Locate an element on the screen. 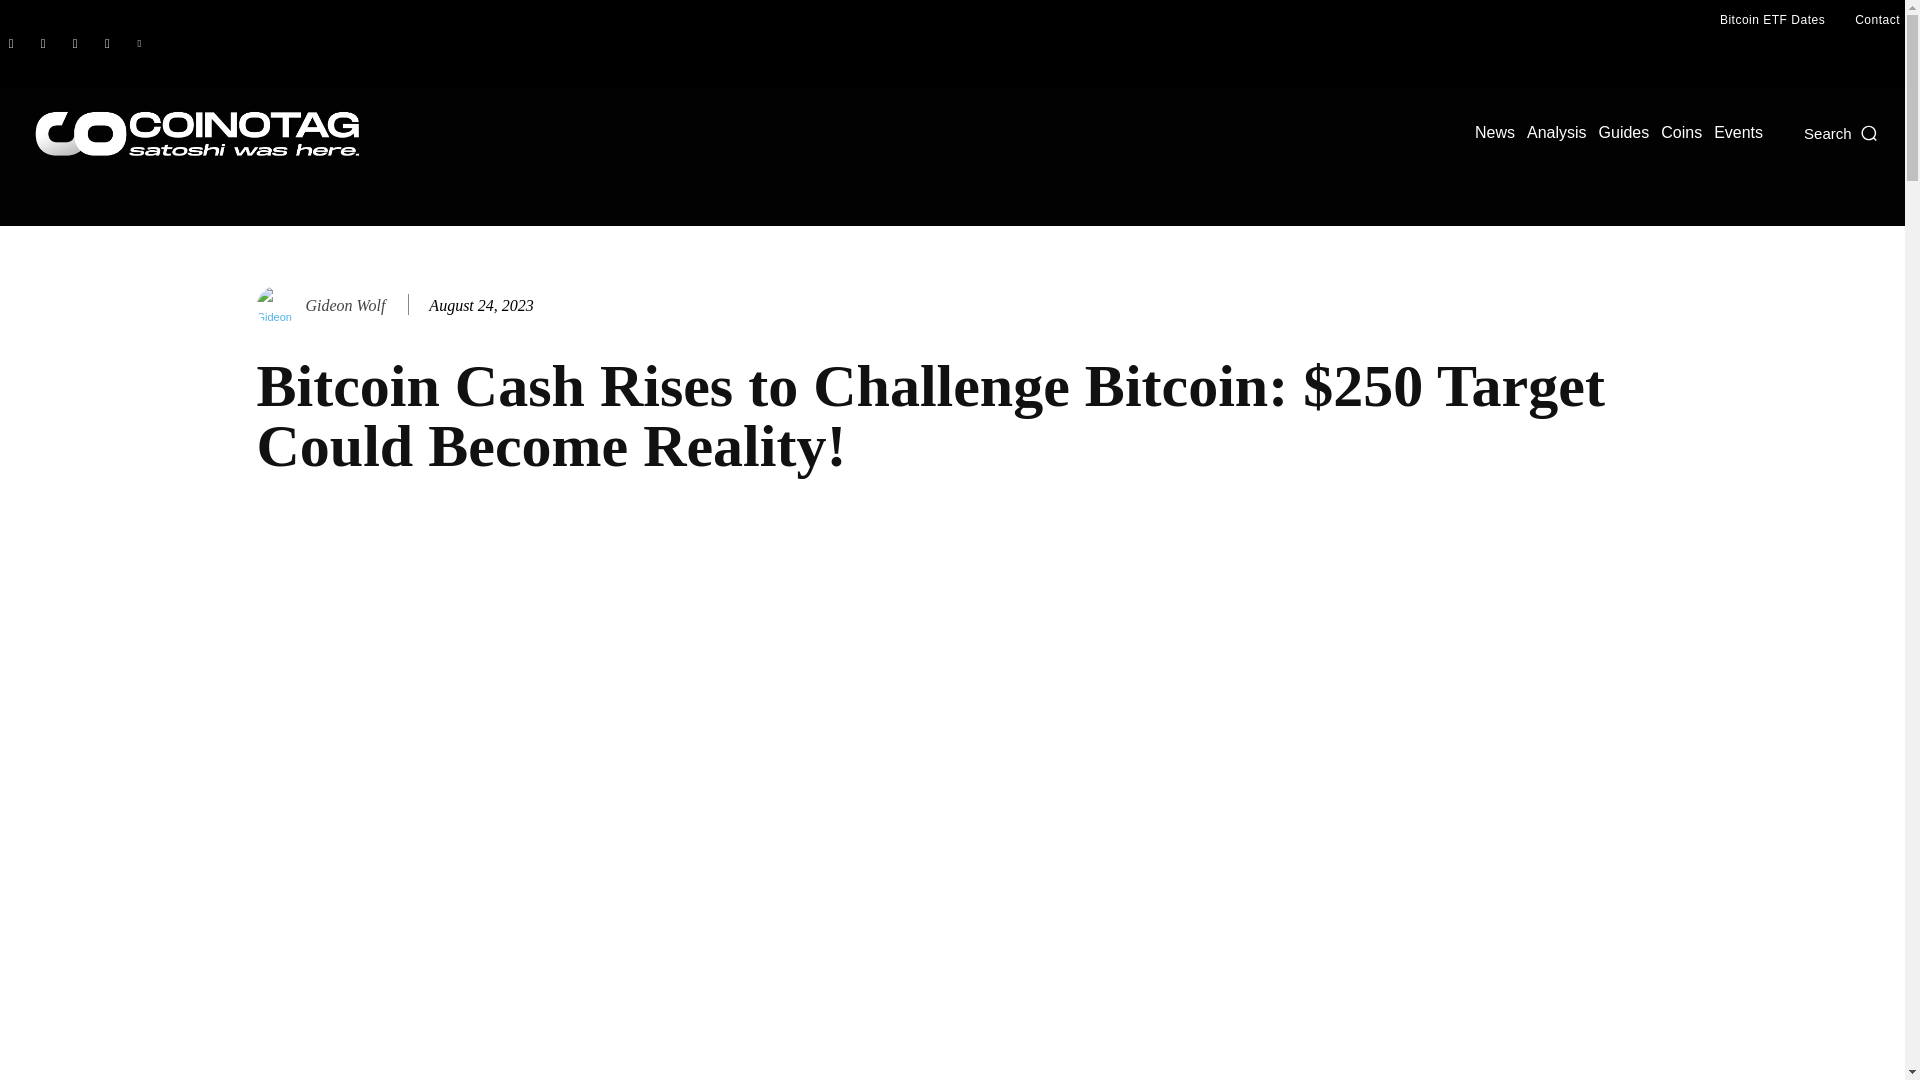 The width and height of the screenshot is (1920, 1080). Search is located at coordinates (1842, 132).